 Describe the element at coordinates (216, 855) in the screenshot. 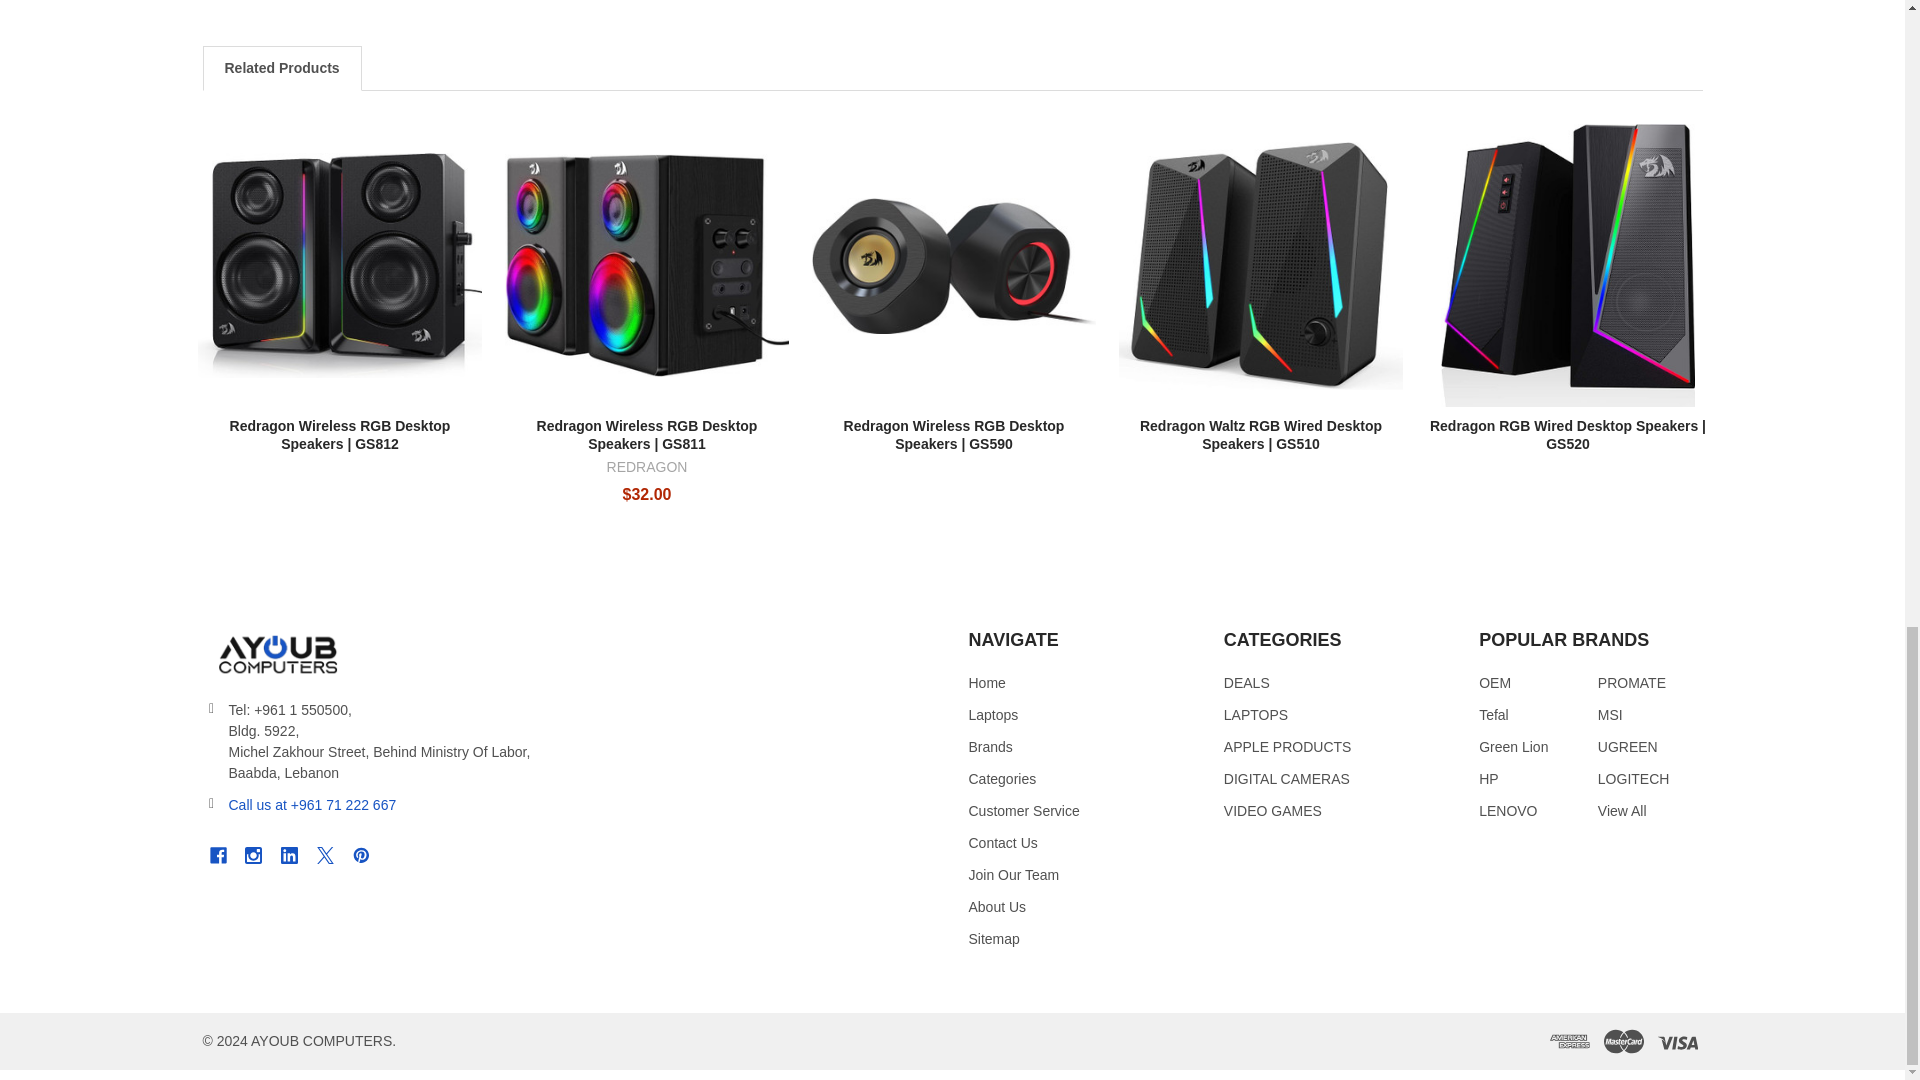

I see `Facebook` at that location.